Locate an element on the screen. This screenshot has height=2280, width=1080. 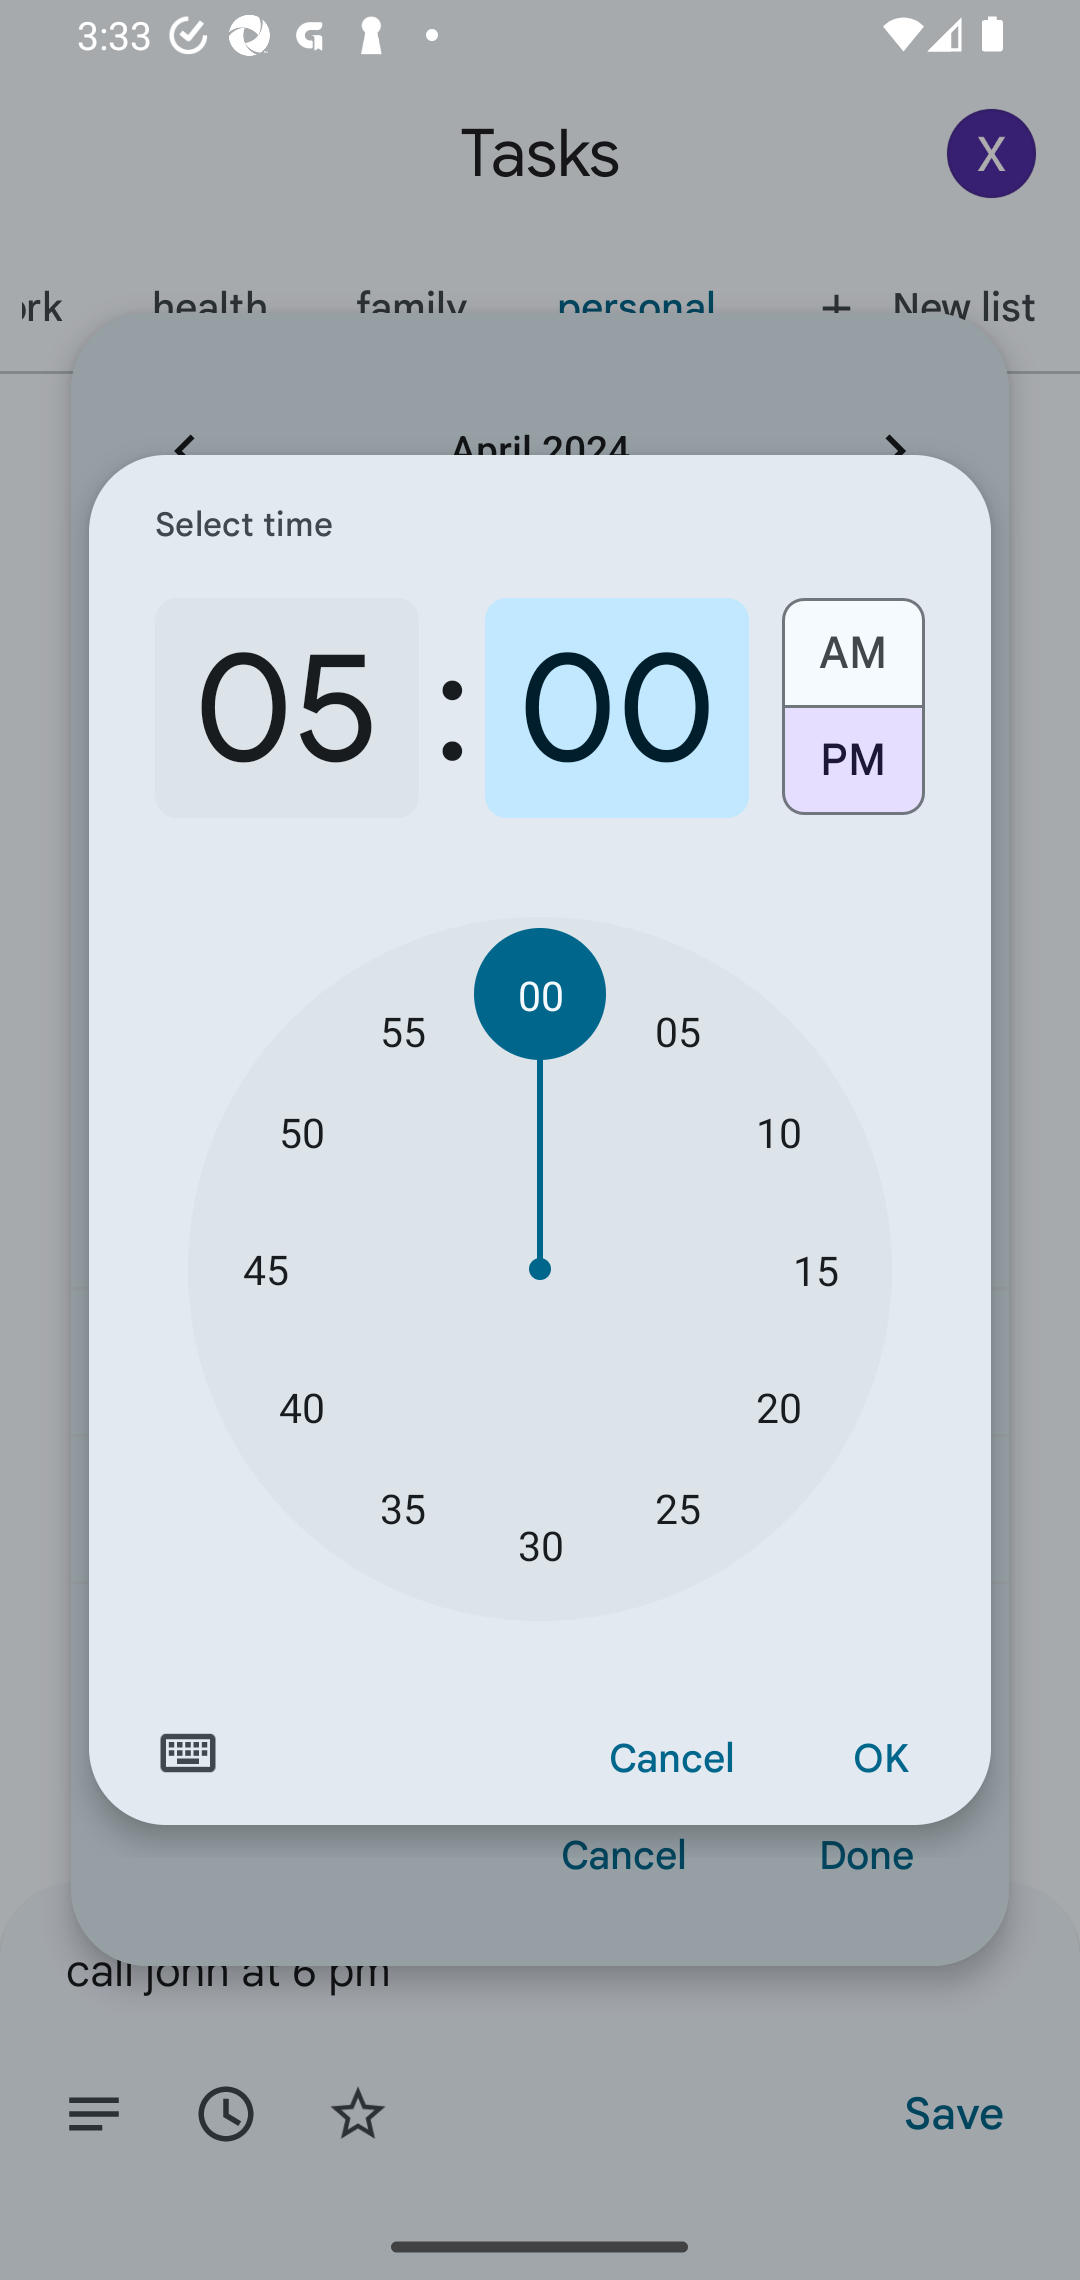
AM is located at coordinates (852, 642).